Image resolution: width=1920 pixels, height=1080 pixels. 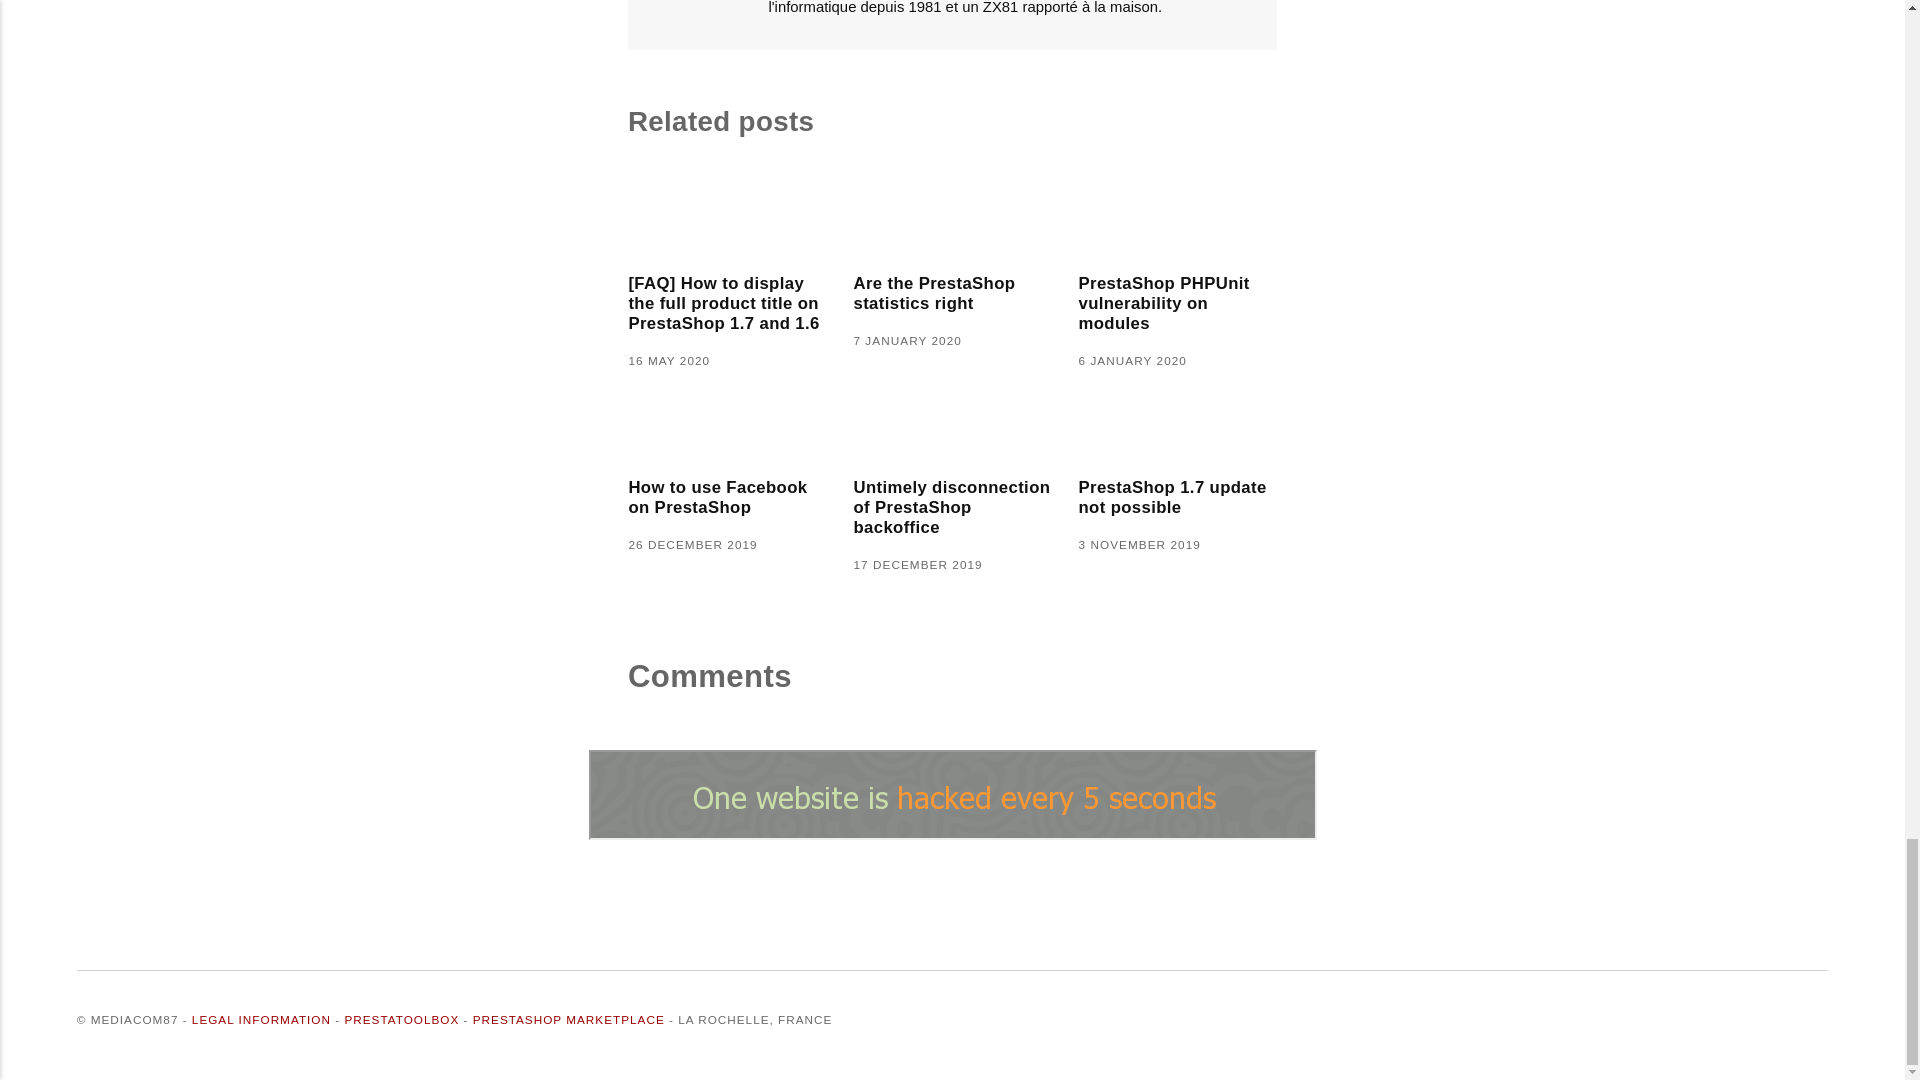 I want to click on How to use Facebook on PrestaShop, so click(x=726, y=498).